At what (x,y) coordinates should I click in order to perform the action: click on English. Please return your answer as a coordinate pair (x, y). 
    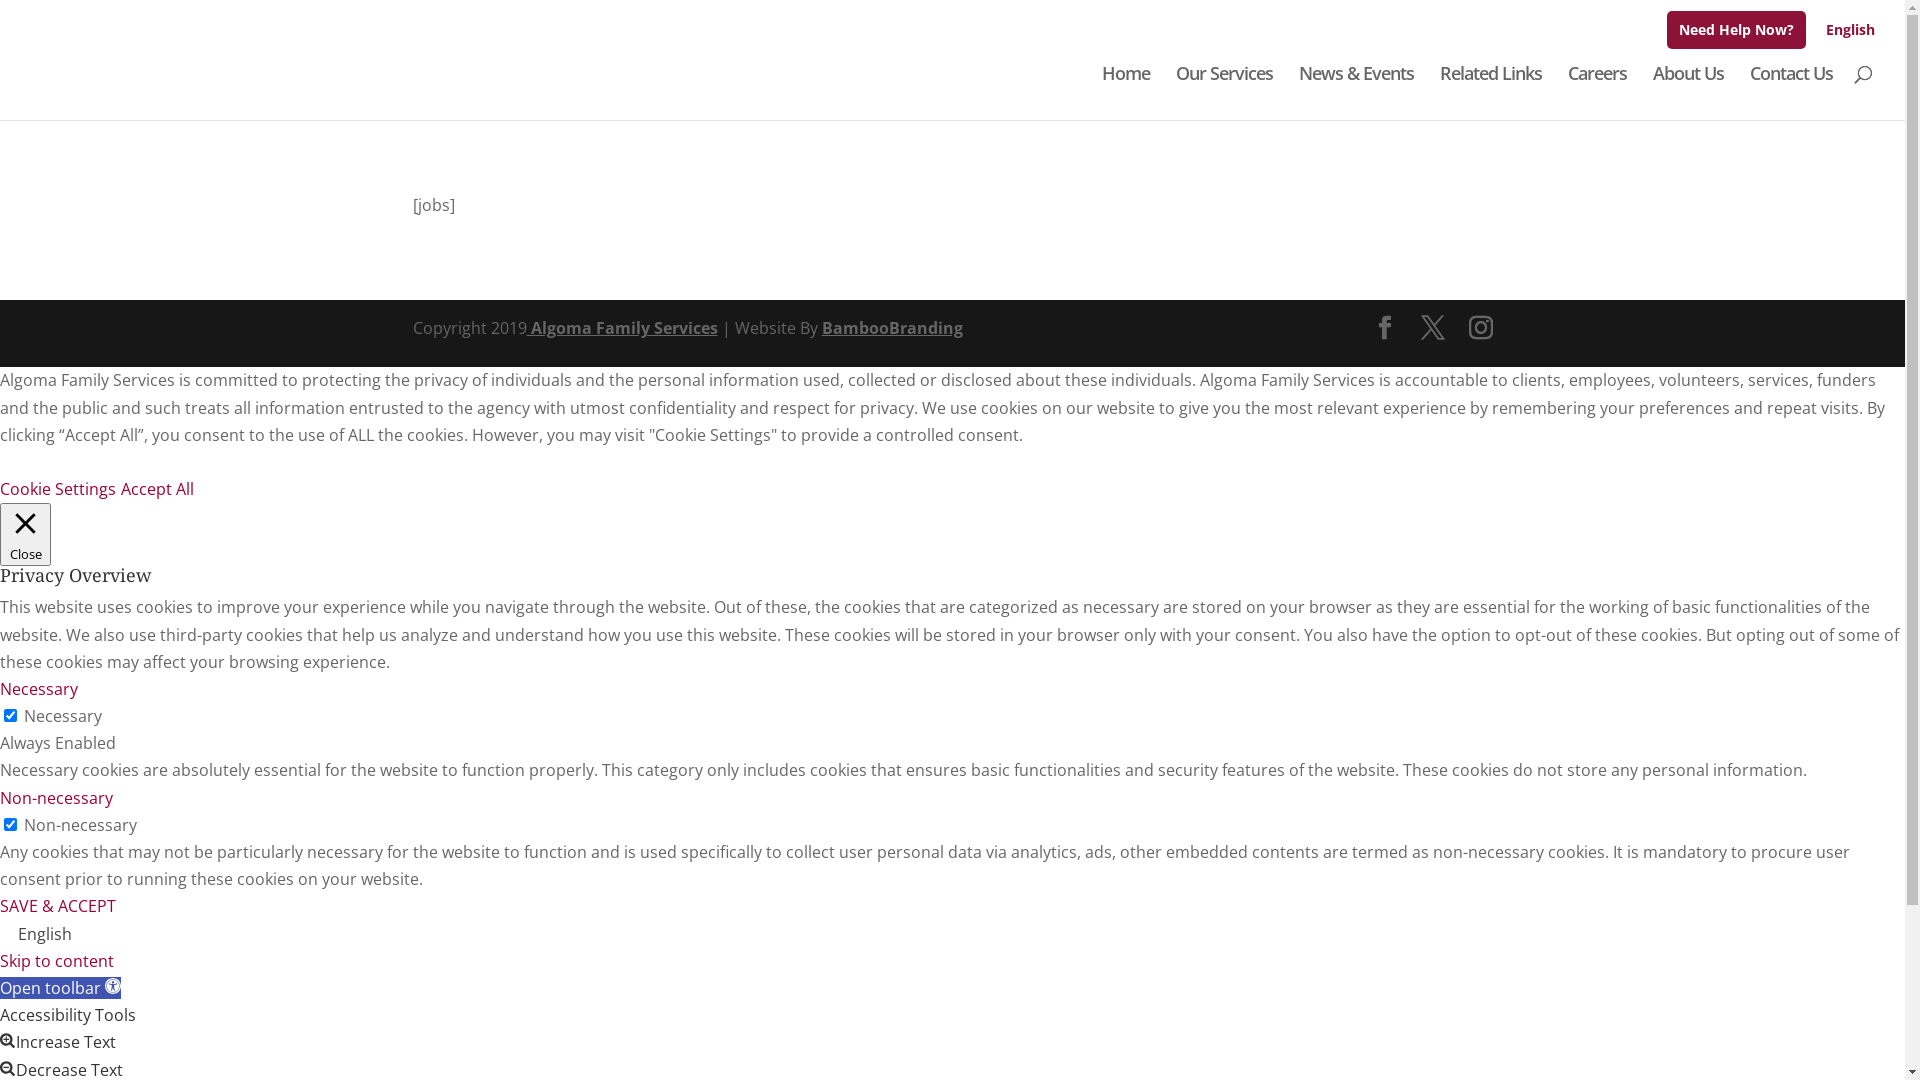
    Looking at the image, I should click on (36, 934).